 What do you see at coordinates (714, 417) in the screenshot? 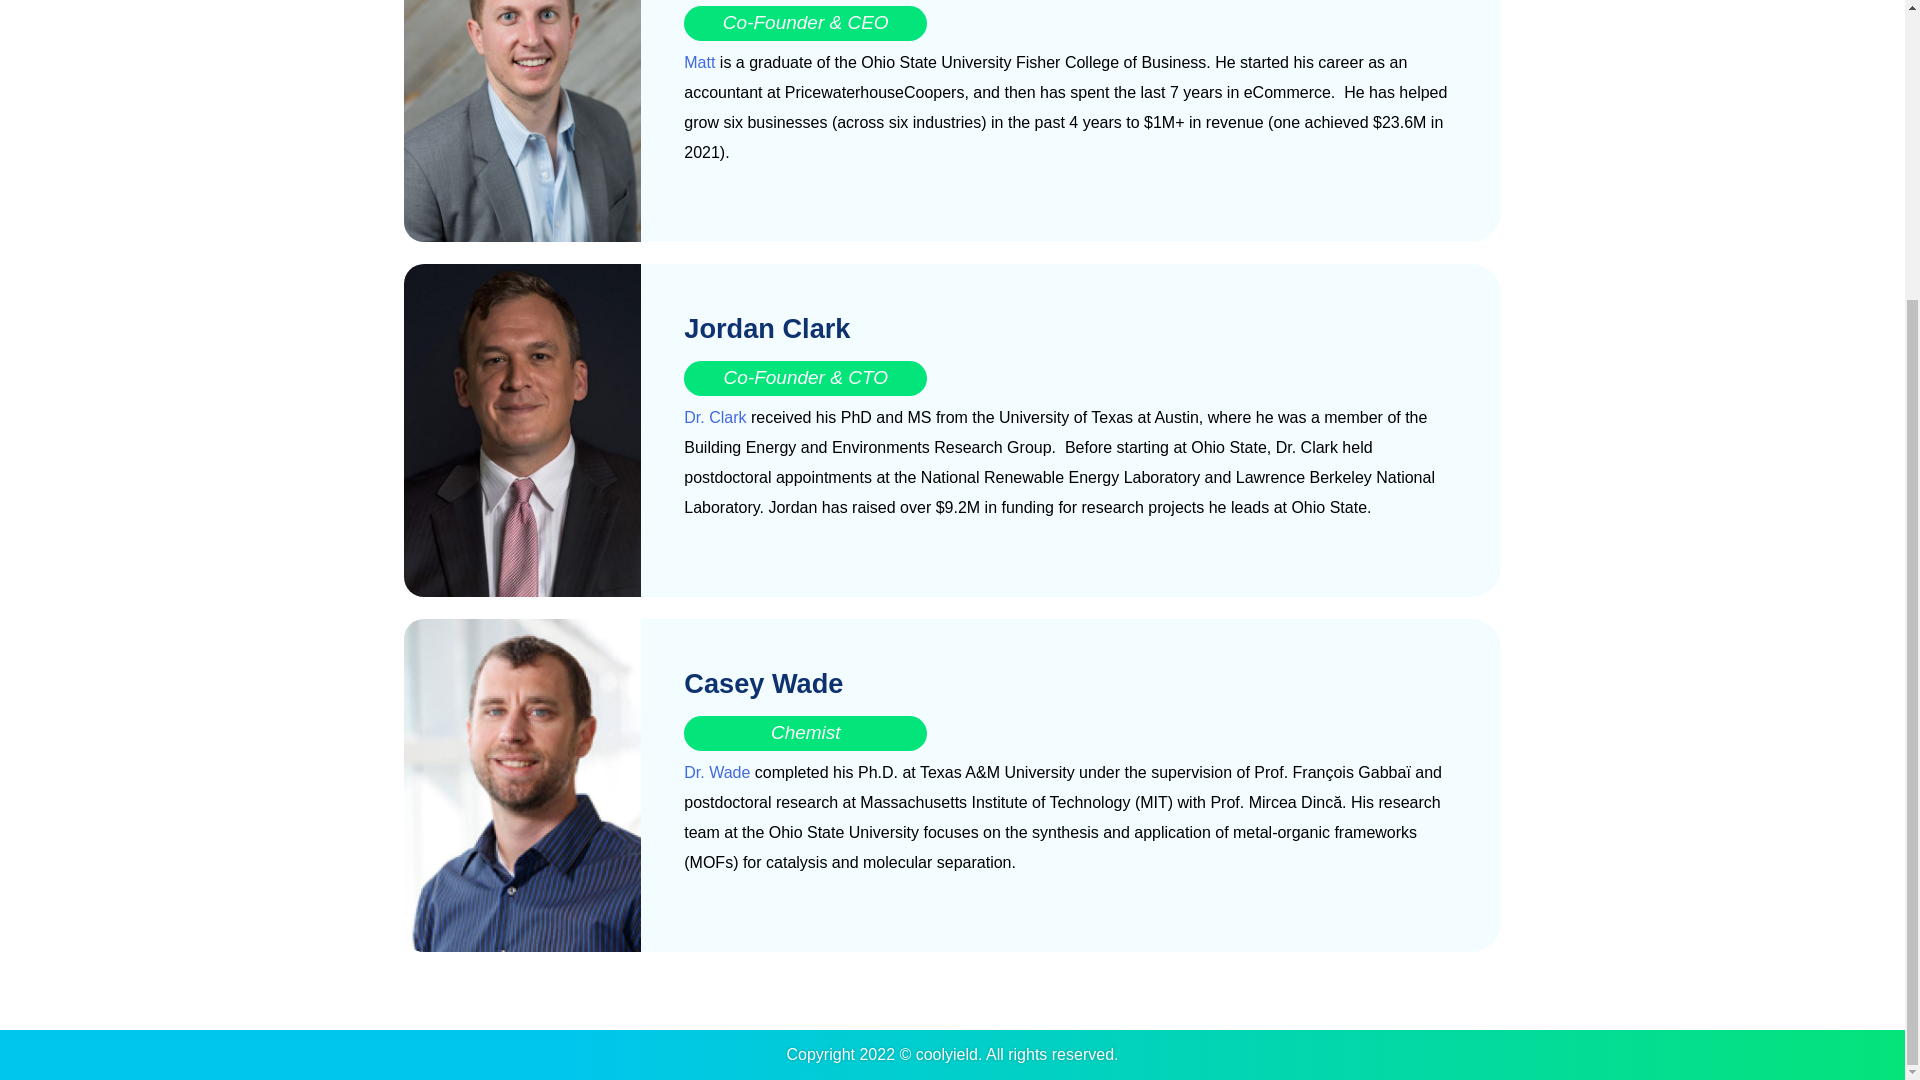
I see `Dr. Clark` at bounding box center [714, 417].